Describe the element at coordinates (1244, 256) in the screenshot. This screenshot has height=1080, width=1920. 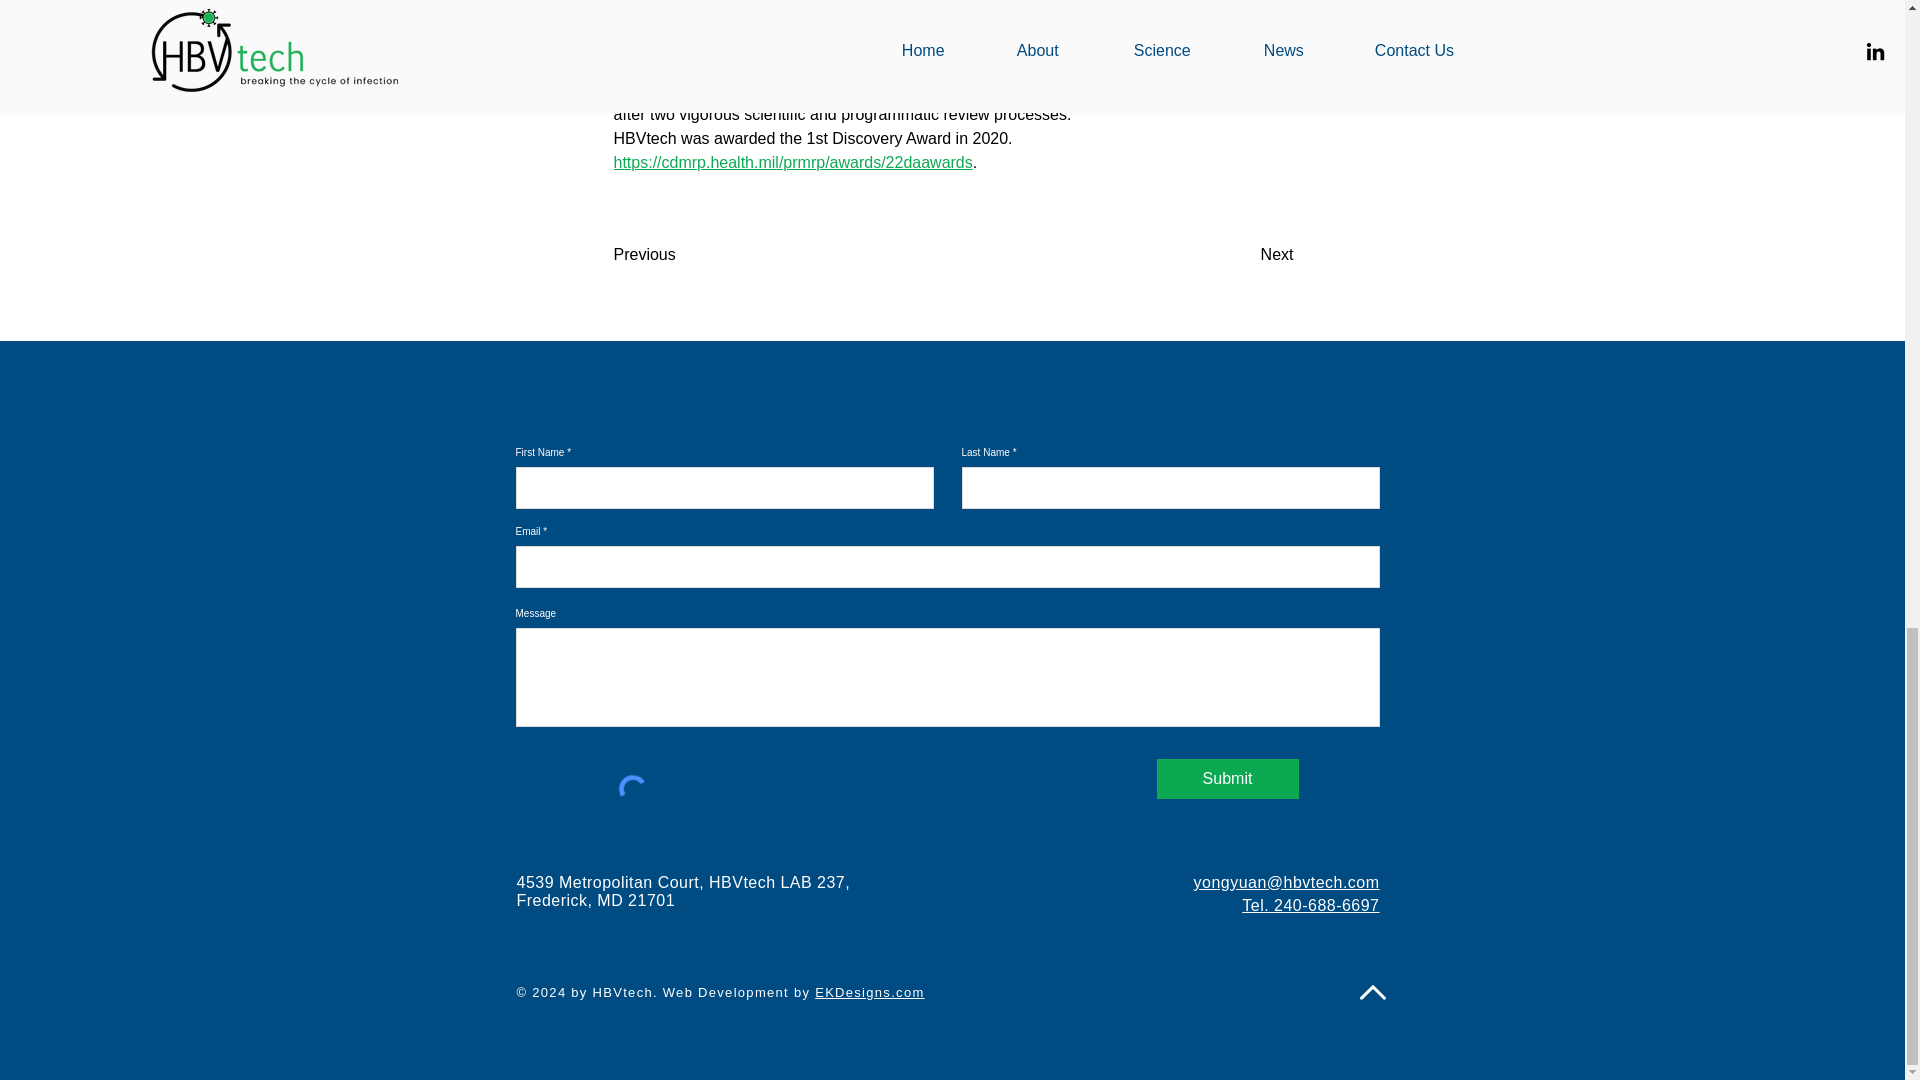
I see `Next` at that location.